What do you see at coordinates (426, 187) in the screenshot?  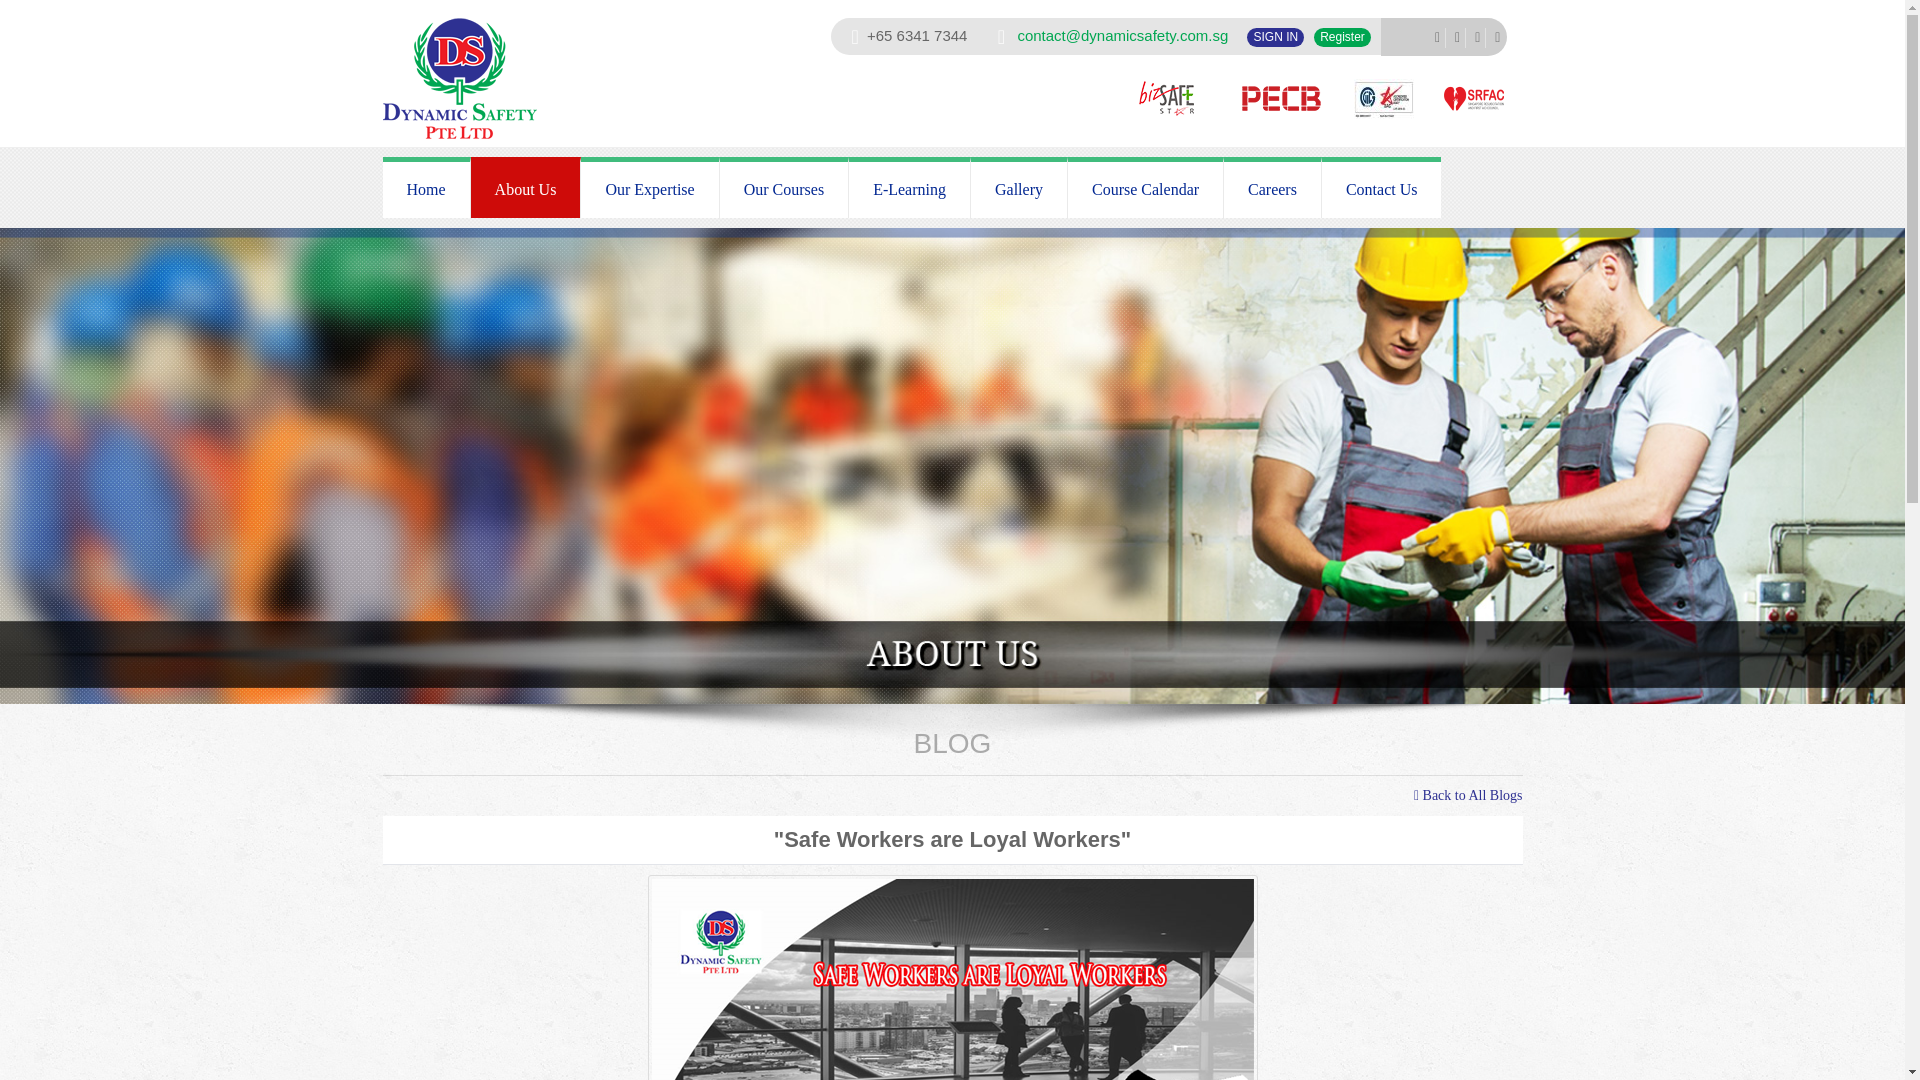 I see `Home` at bounding box center [426, 187].